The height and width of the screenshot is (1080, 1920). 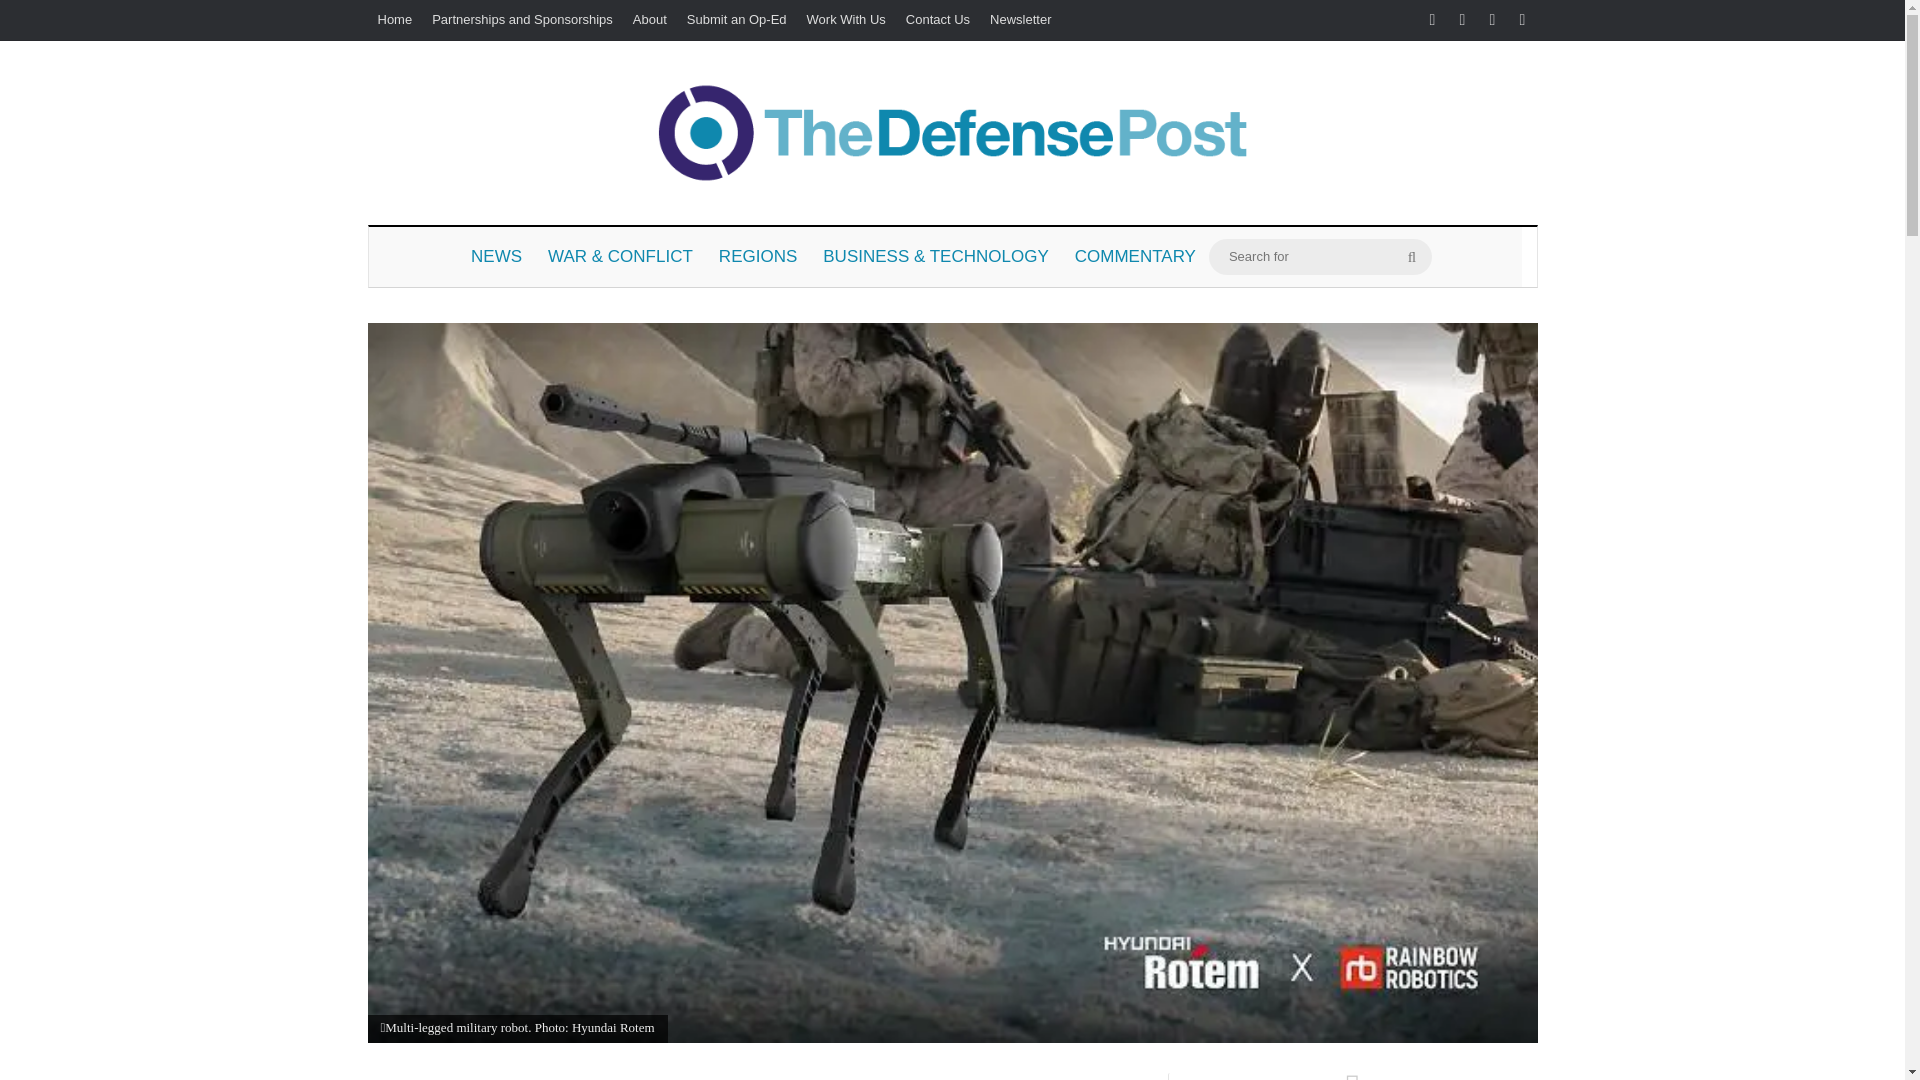 I want to click on COMMENTARY, so click(x=1135, y=256).